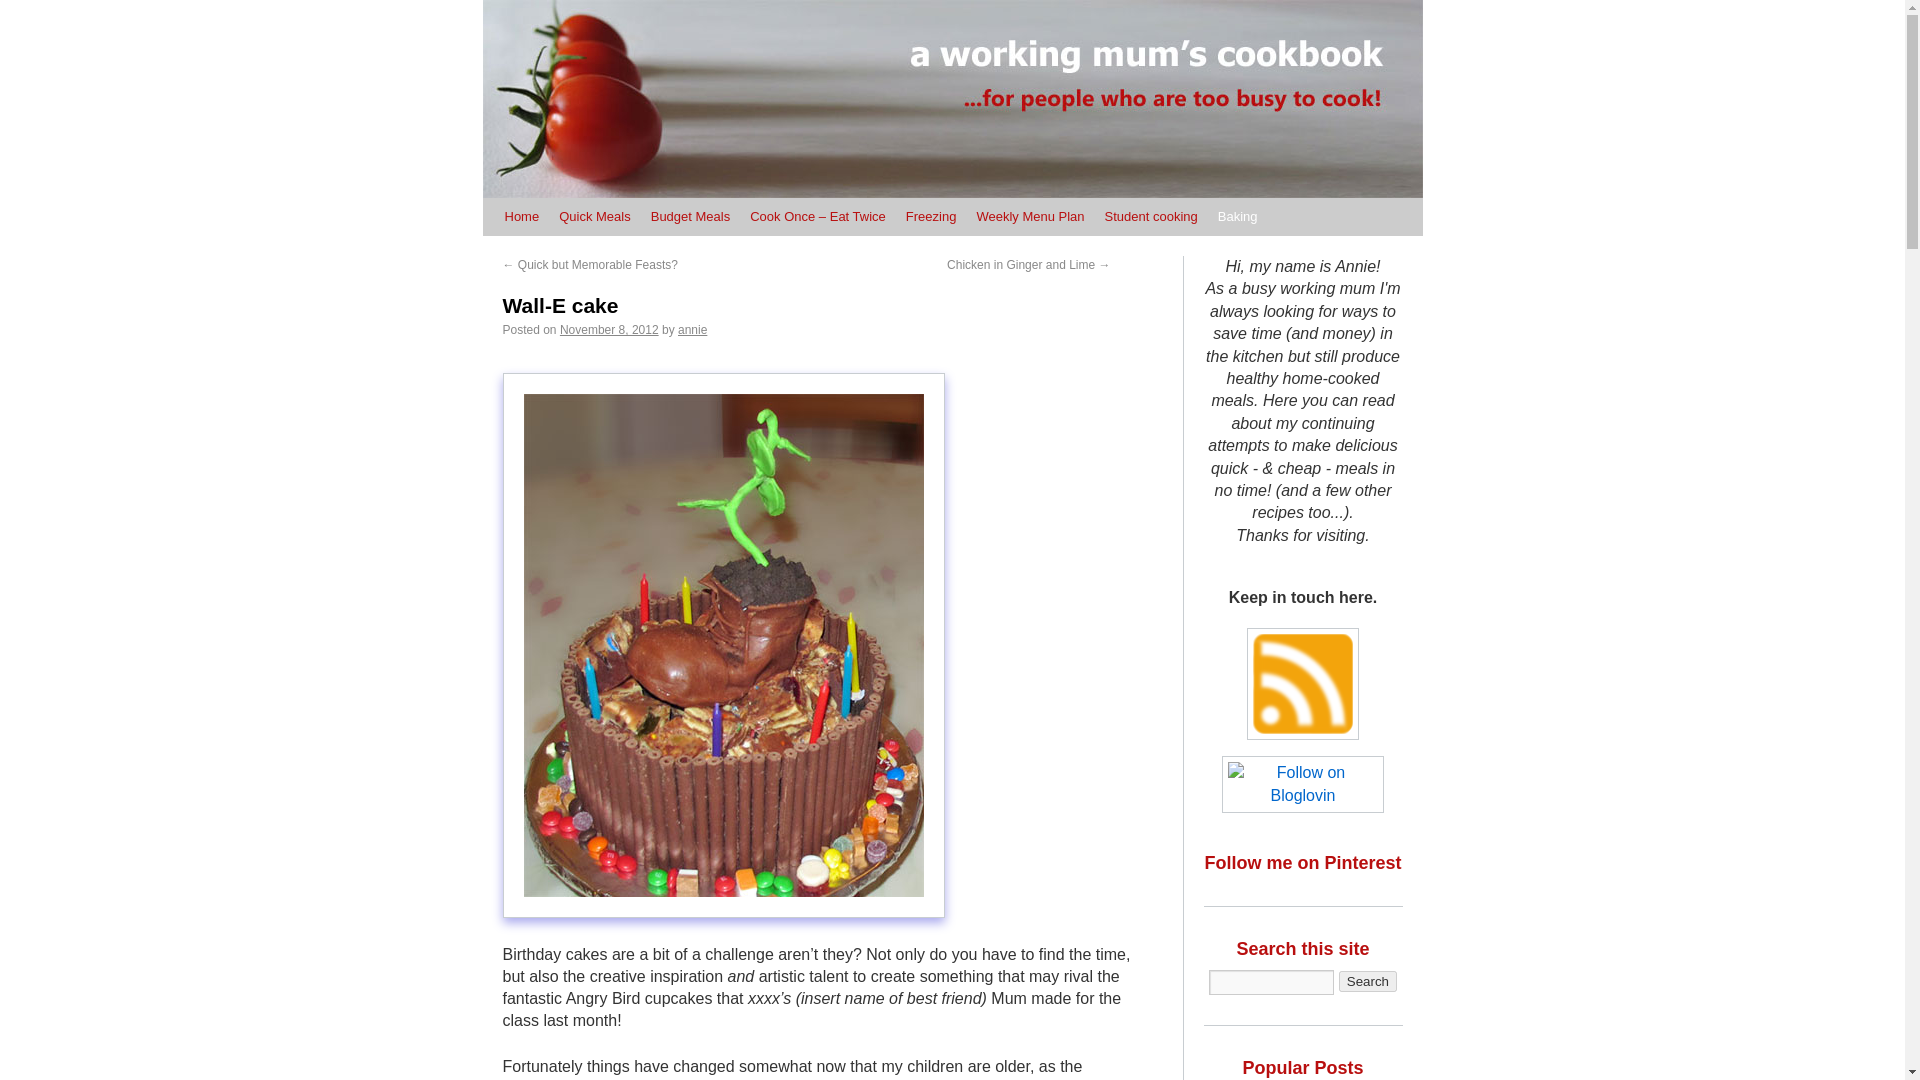  I want to click on View all posts by annie, so click(692, 329).